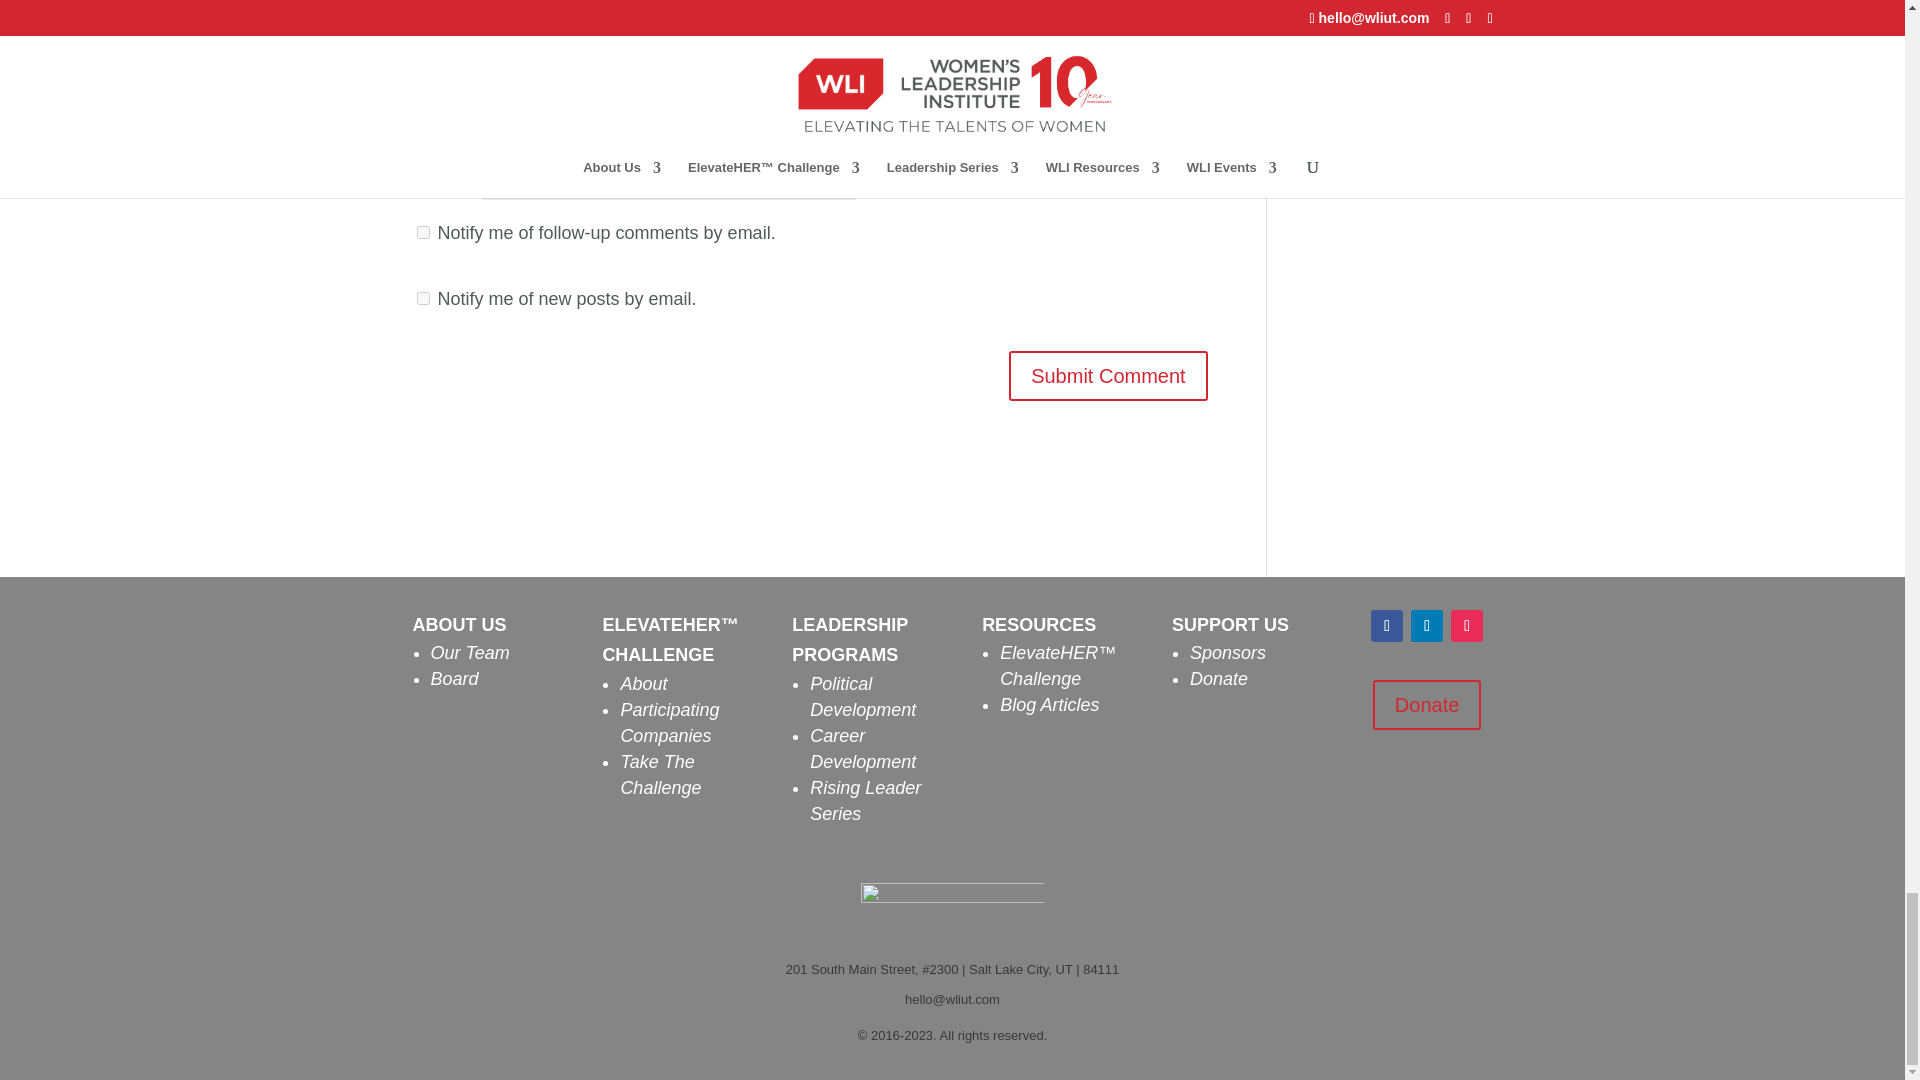  Describe the element at coordinates (1386, 626) in the screenshot. I see `Follow on Facebook` at that location.